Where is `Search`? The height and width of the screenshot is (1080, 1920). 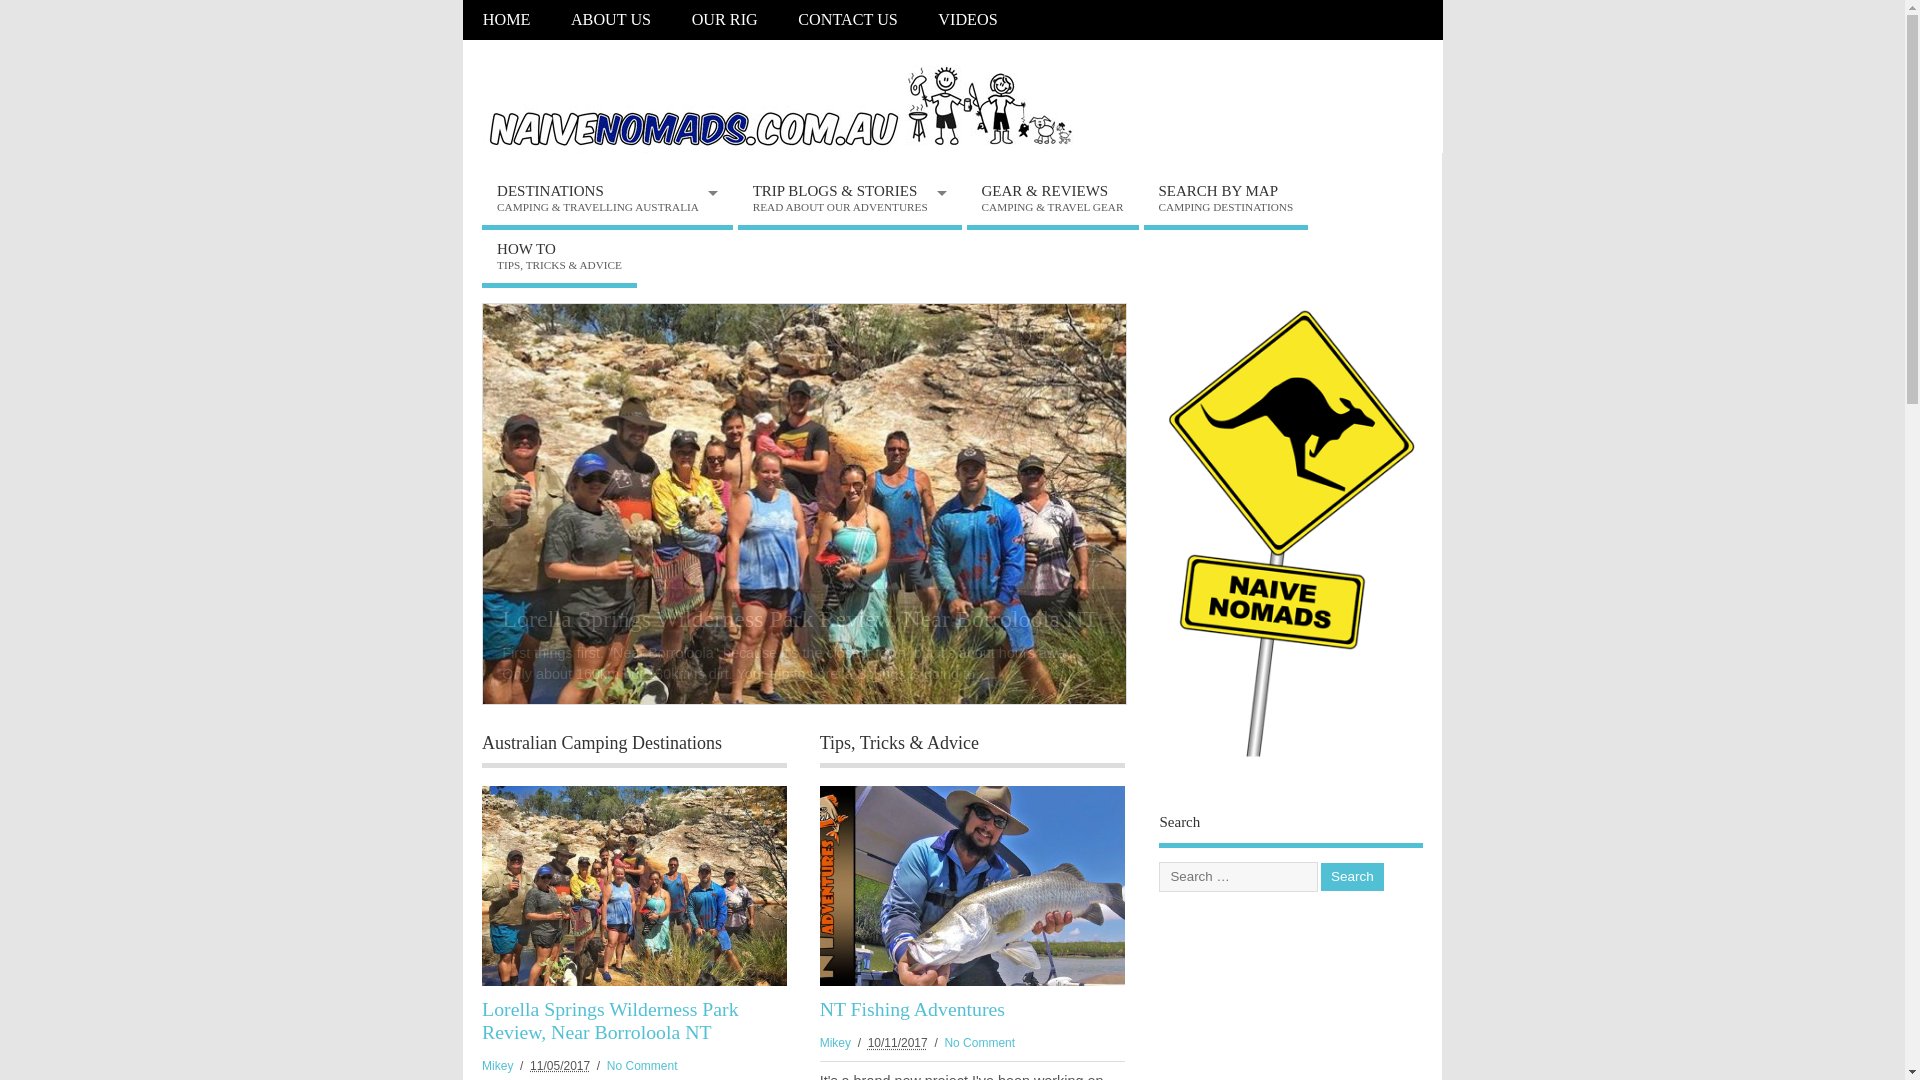 Search is located at coordinates (1352, 878).